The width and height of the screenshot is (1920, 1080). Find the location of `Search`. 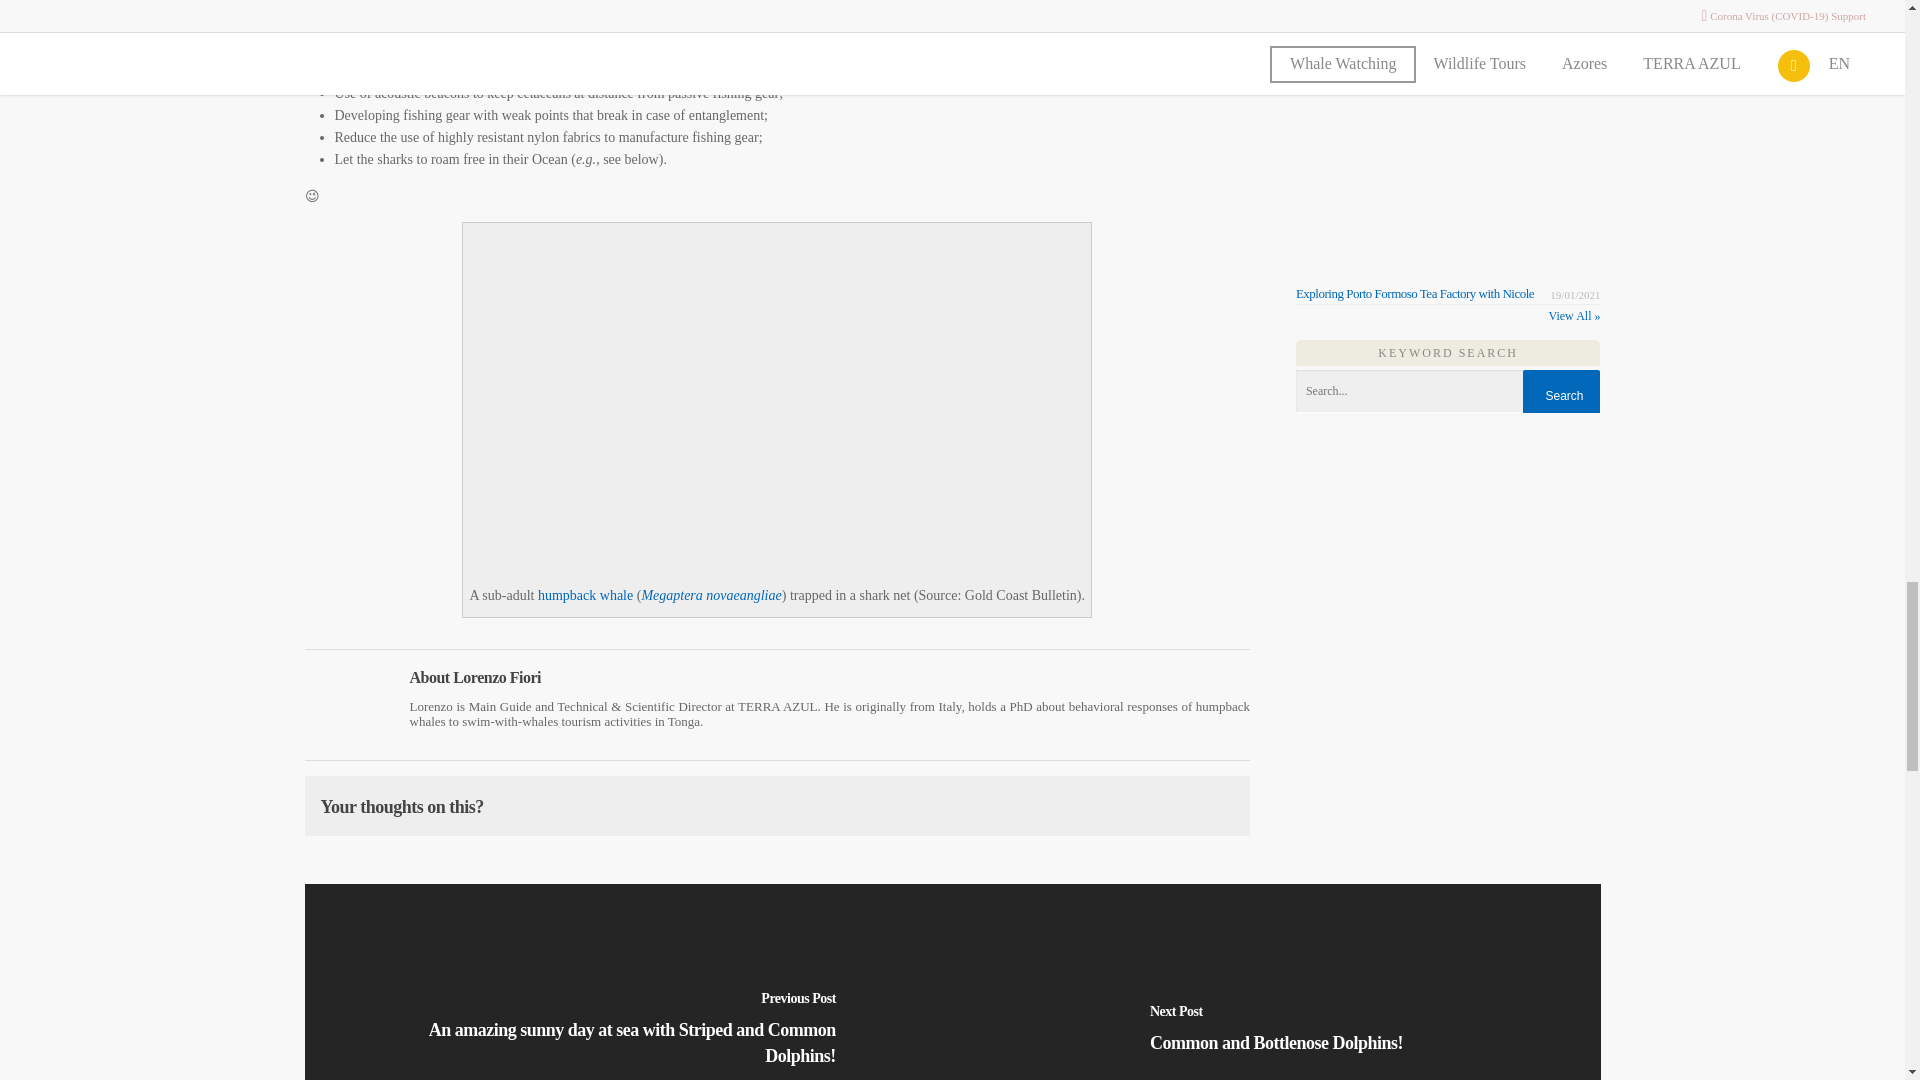

Search is located at coordinates (1560, 396).